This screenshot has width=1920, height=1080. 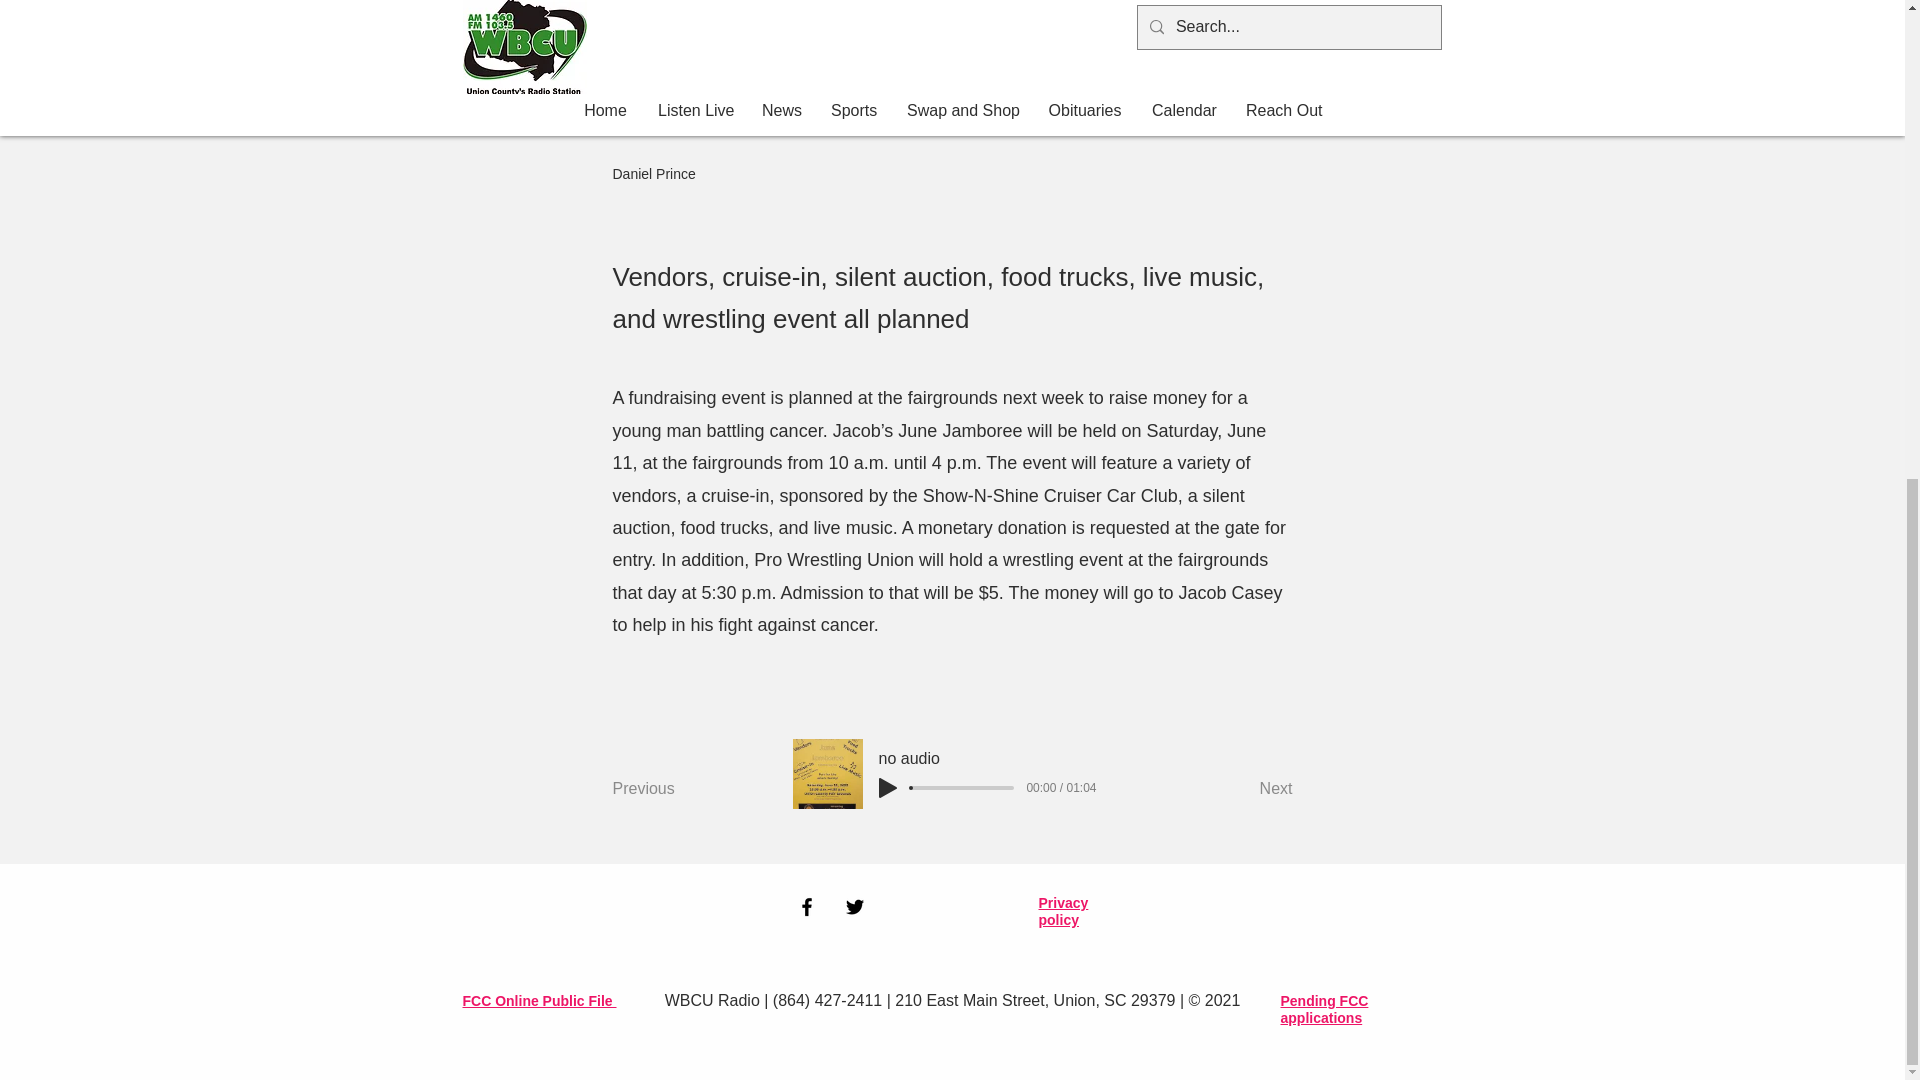 What do you see at coordinates (1324, 1010) in the screenshot?
I see `Pending FCC applications` at bounding box center [1324, 1010].